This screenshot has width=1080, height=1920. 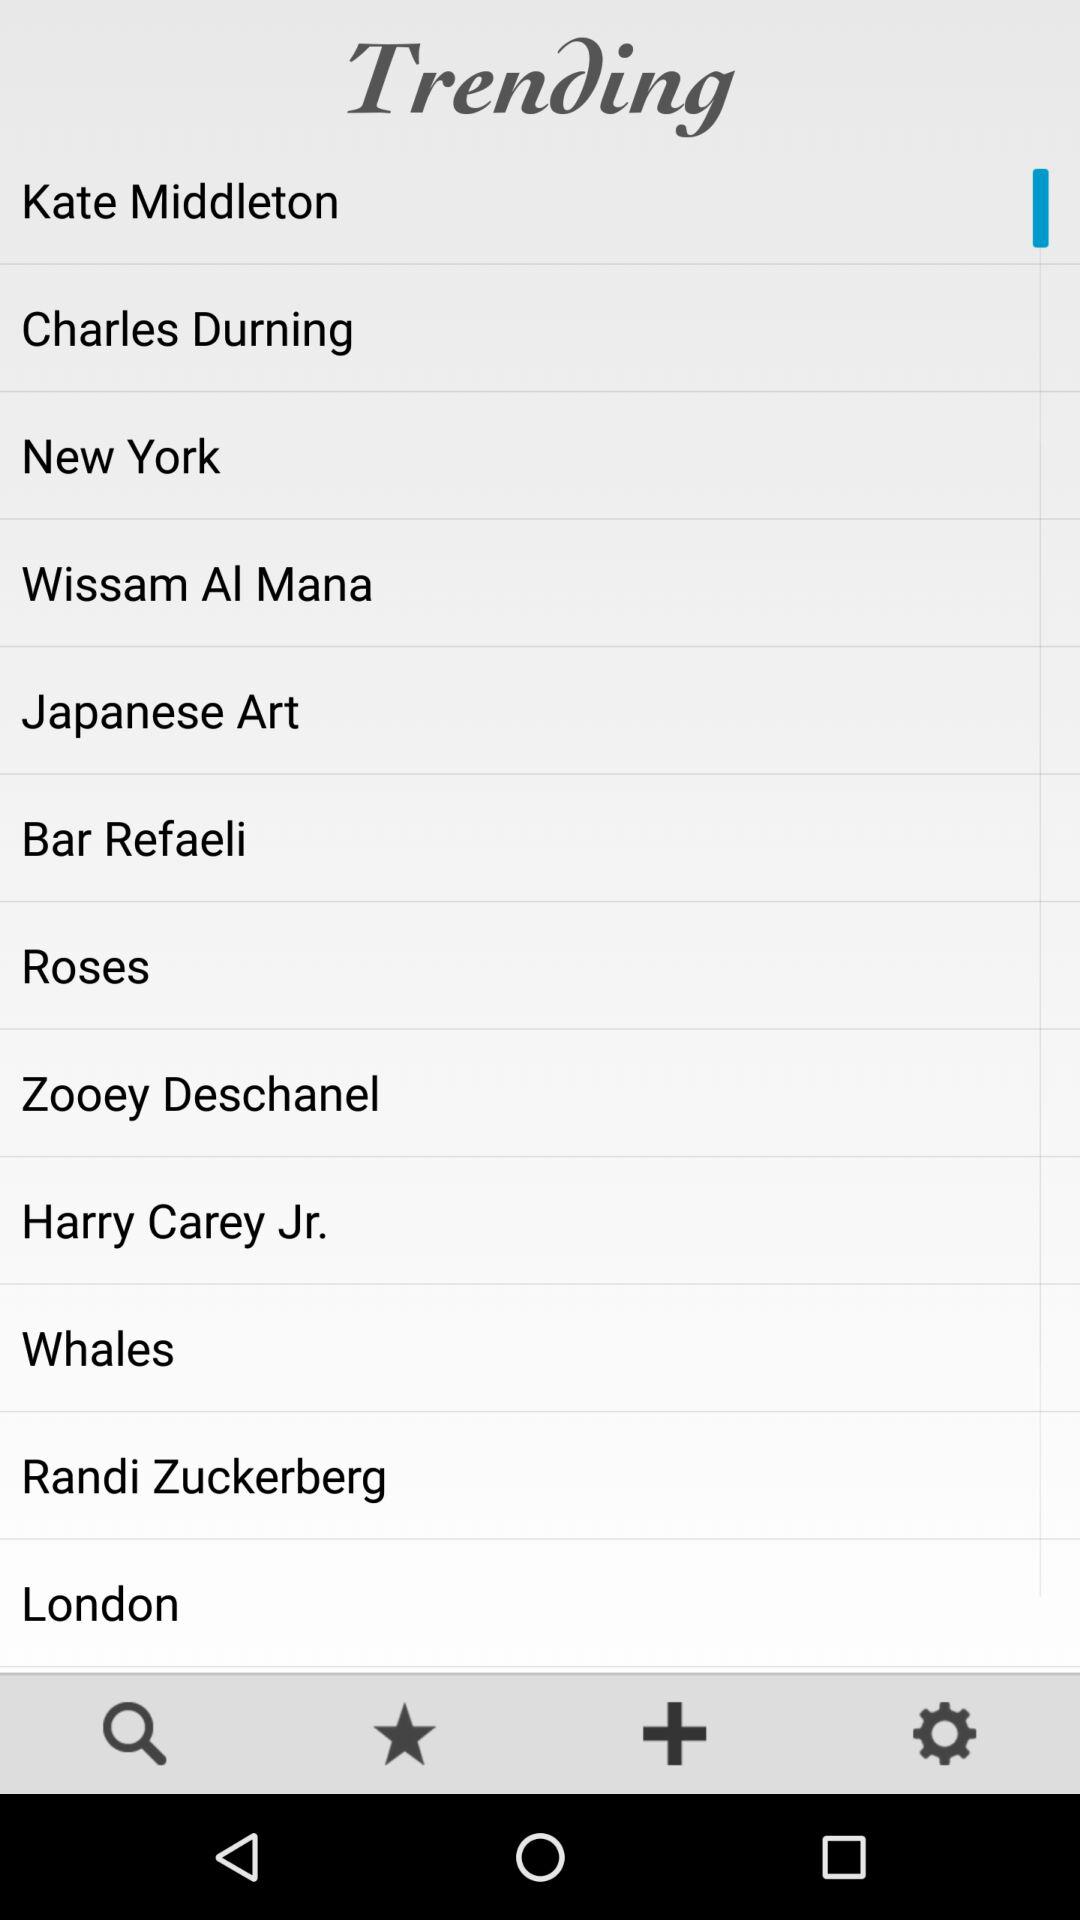 I want to click on click the icon below charles durning item, so click(x=540, y=455).